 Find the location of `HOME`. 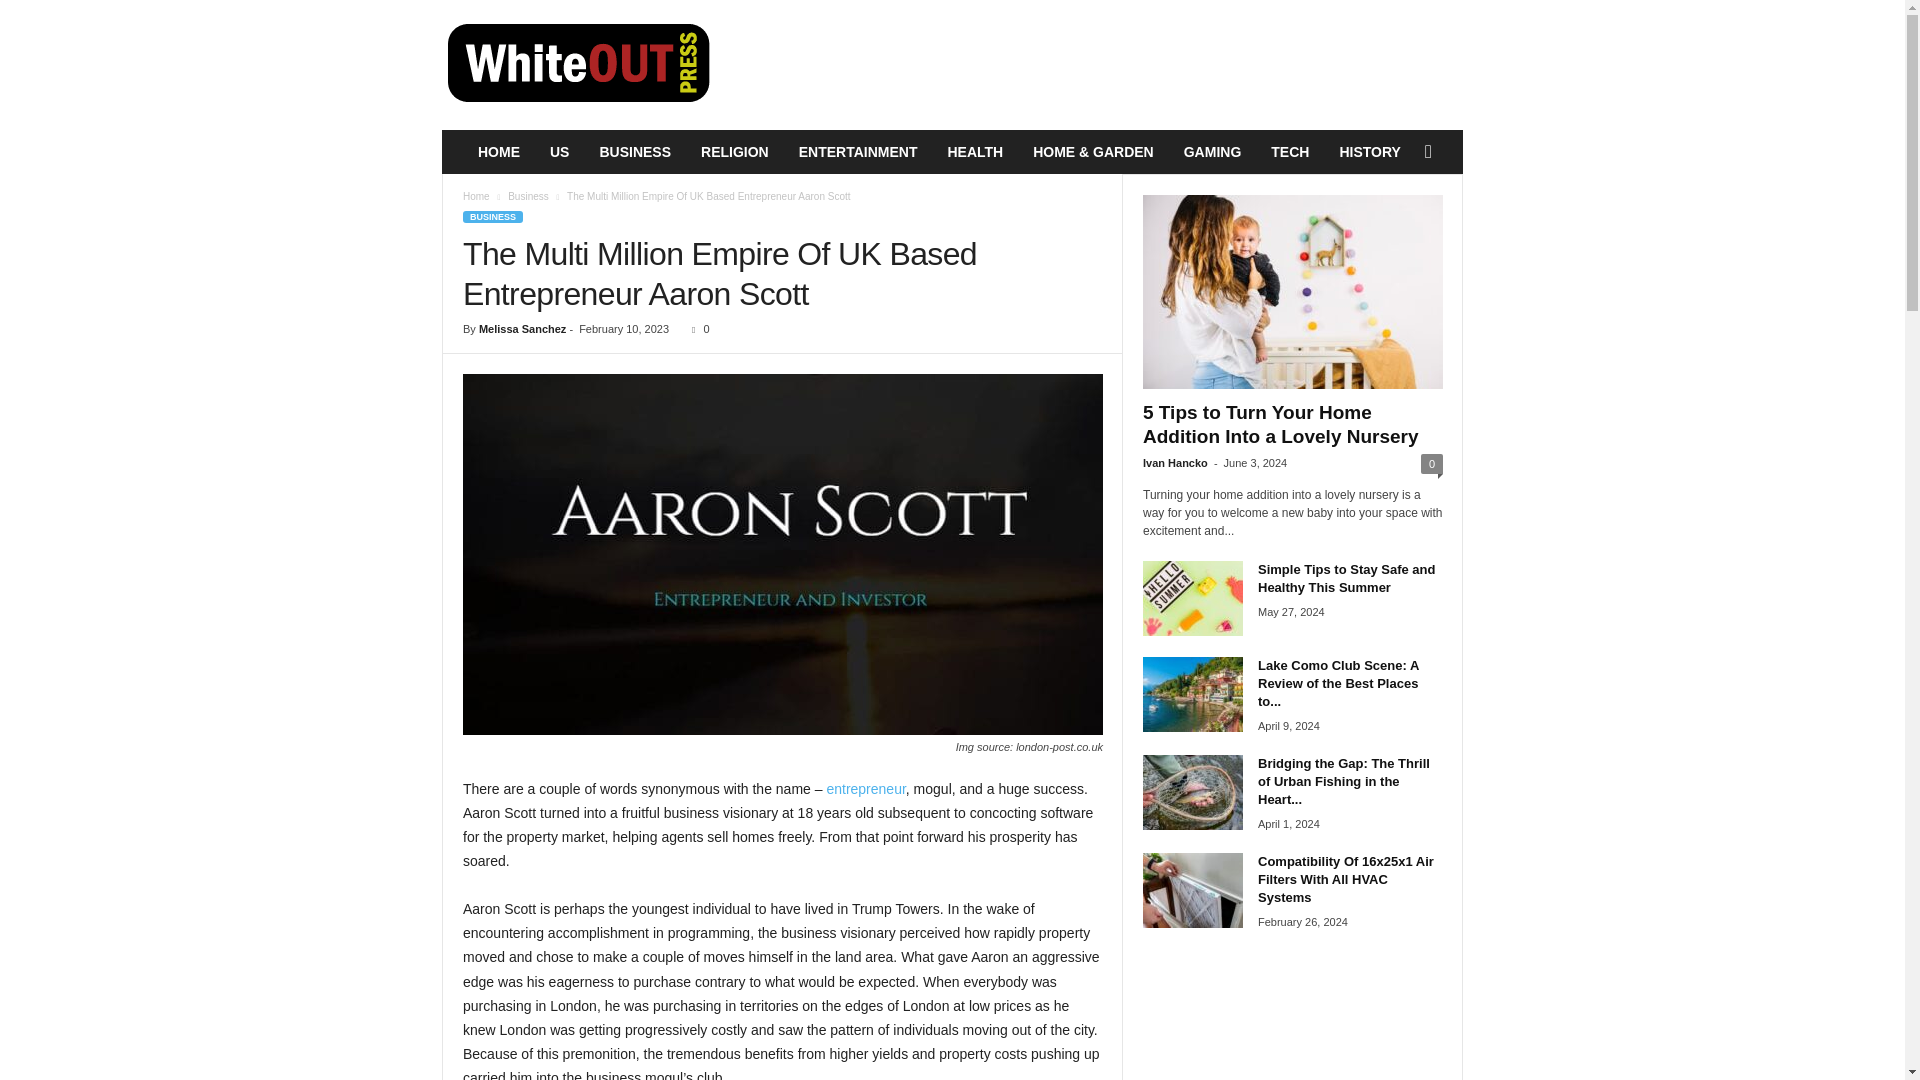

HOME is located at coordinates (498, 151).